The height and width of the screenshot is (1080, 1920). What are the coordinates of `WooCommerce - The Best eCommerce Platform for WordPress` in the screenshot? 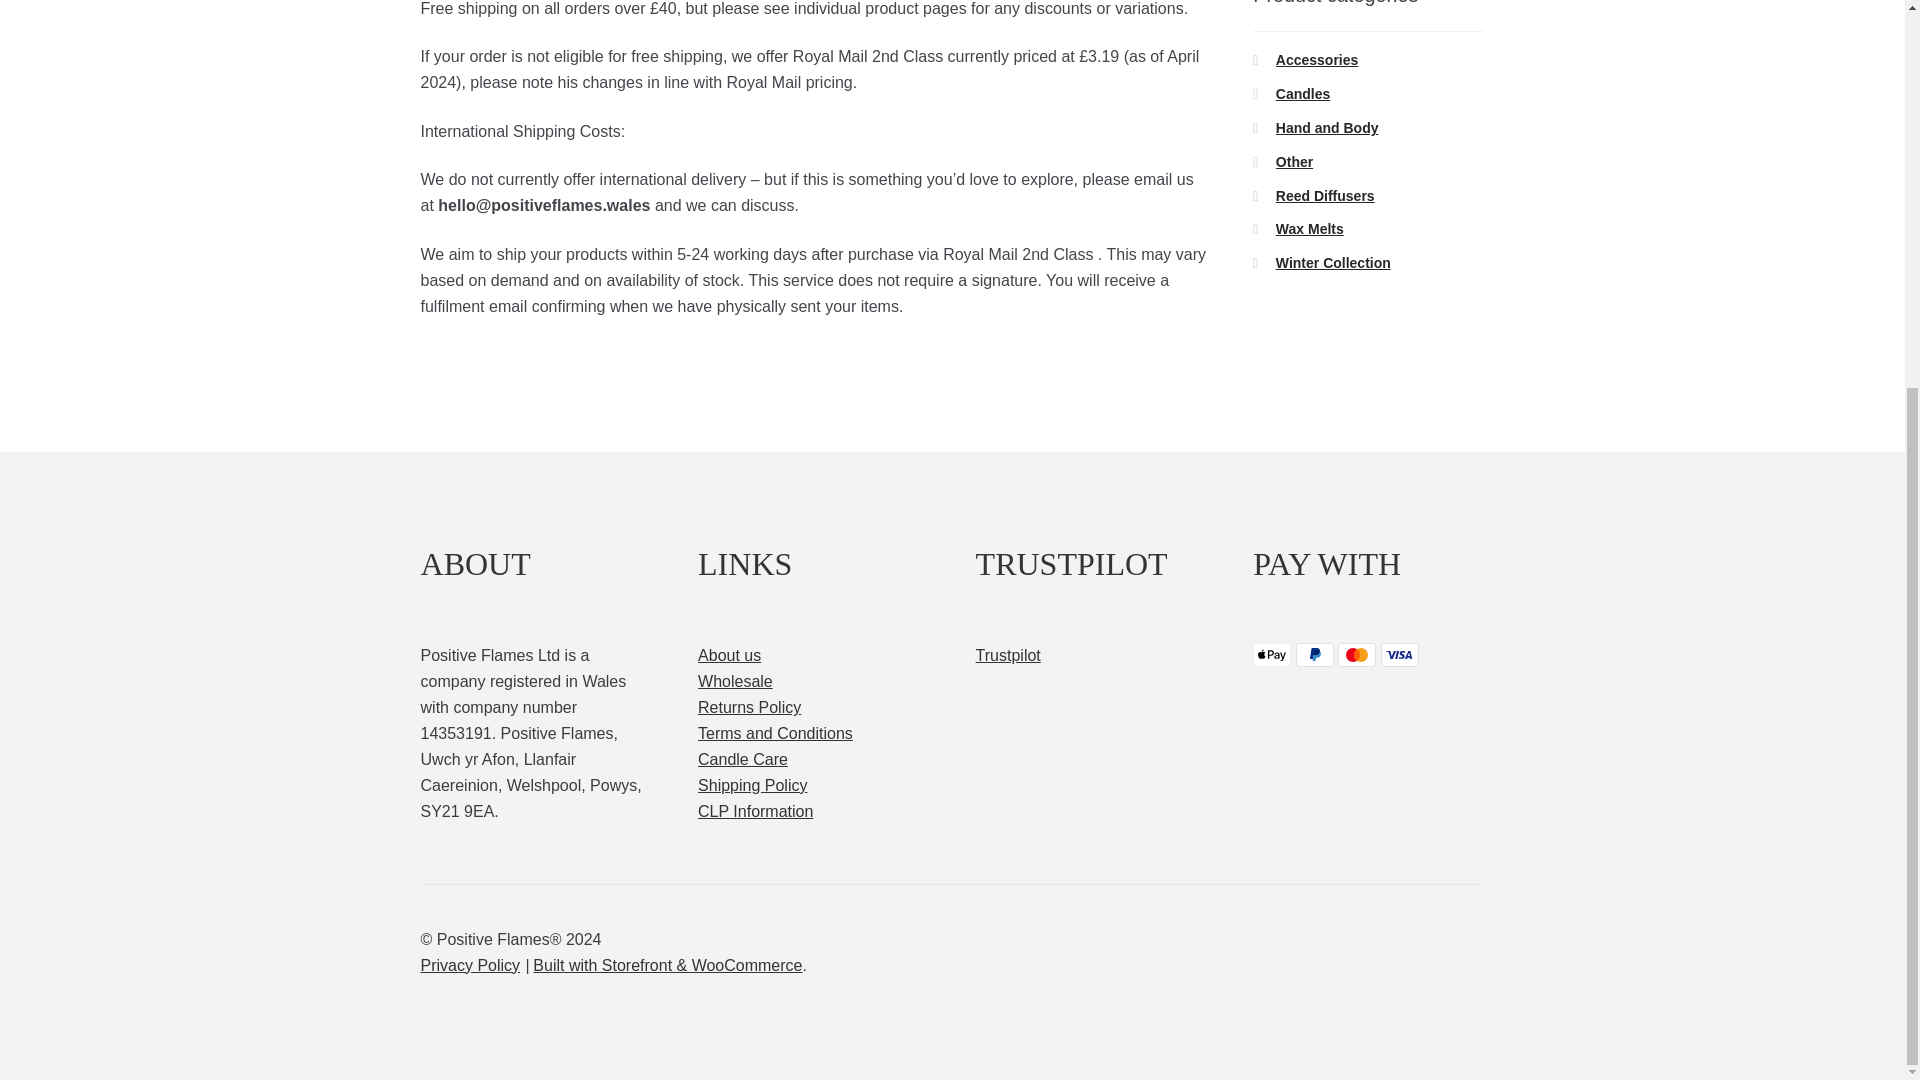 It's located at (668, 965).